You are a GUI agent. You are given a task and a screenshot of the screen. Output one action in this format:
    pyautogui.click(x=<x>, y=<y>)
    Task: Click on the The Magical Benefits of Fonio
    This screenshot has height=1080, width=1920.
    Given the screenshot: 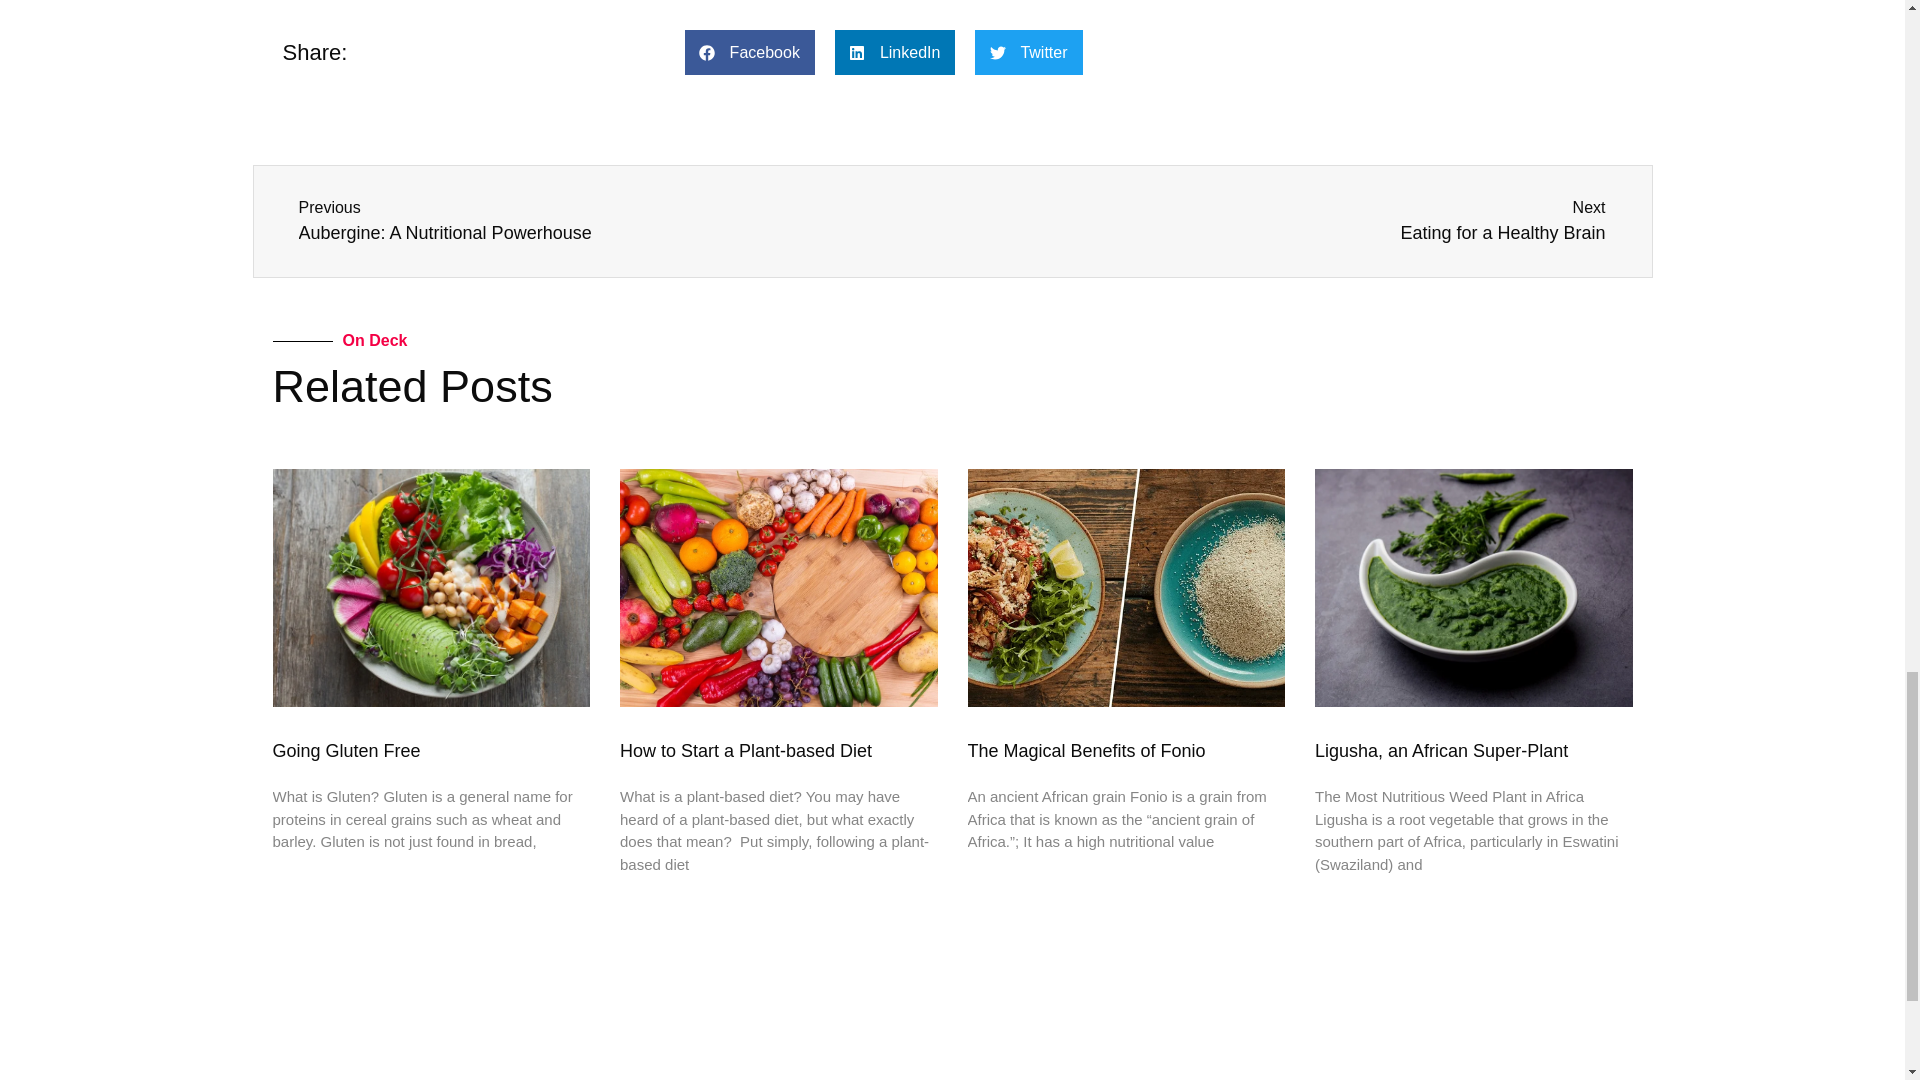 What is the action you would take?
    pyautogui.click(x=1086, y=750)
    